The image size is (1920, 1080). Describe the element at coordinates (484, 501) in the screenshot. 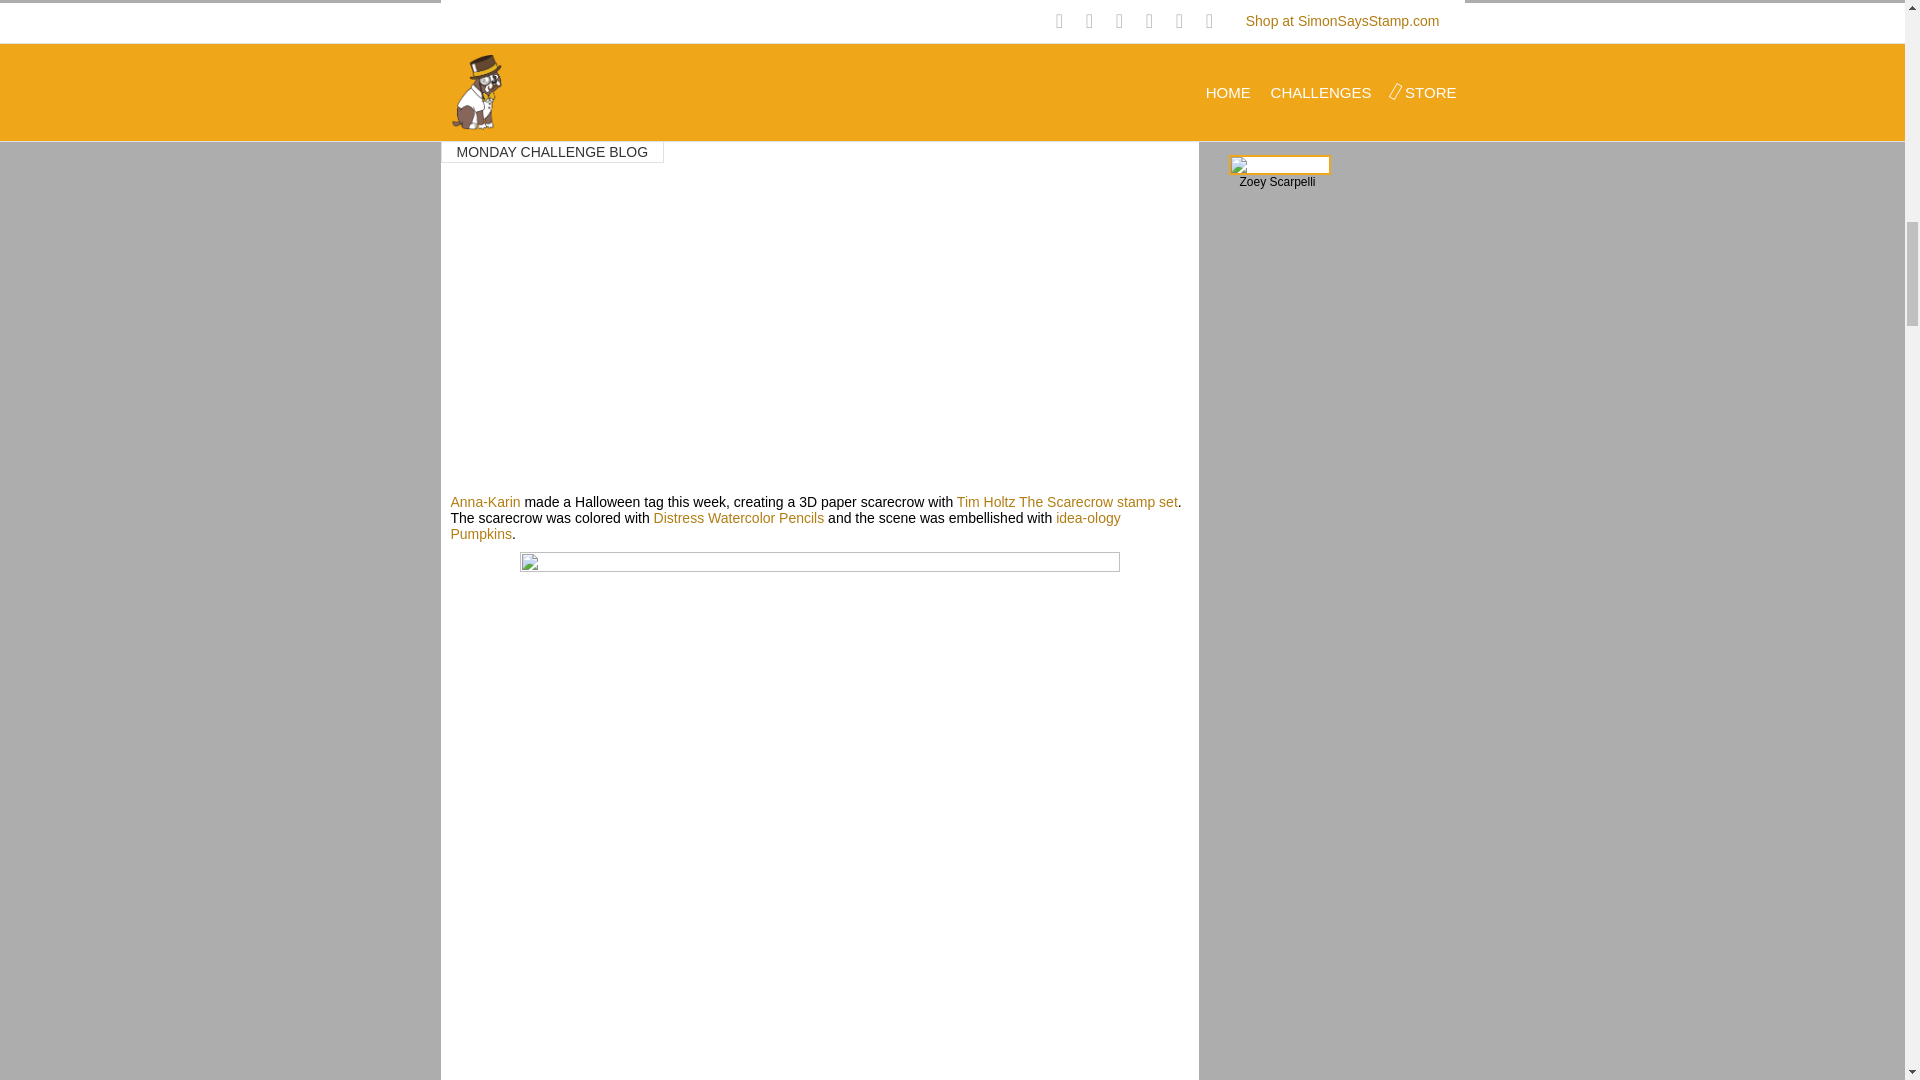

I see `Anna-Karin` at that location.